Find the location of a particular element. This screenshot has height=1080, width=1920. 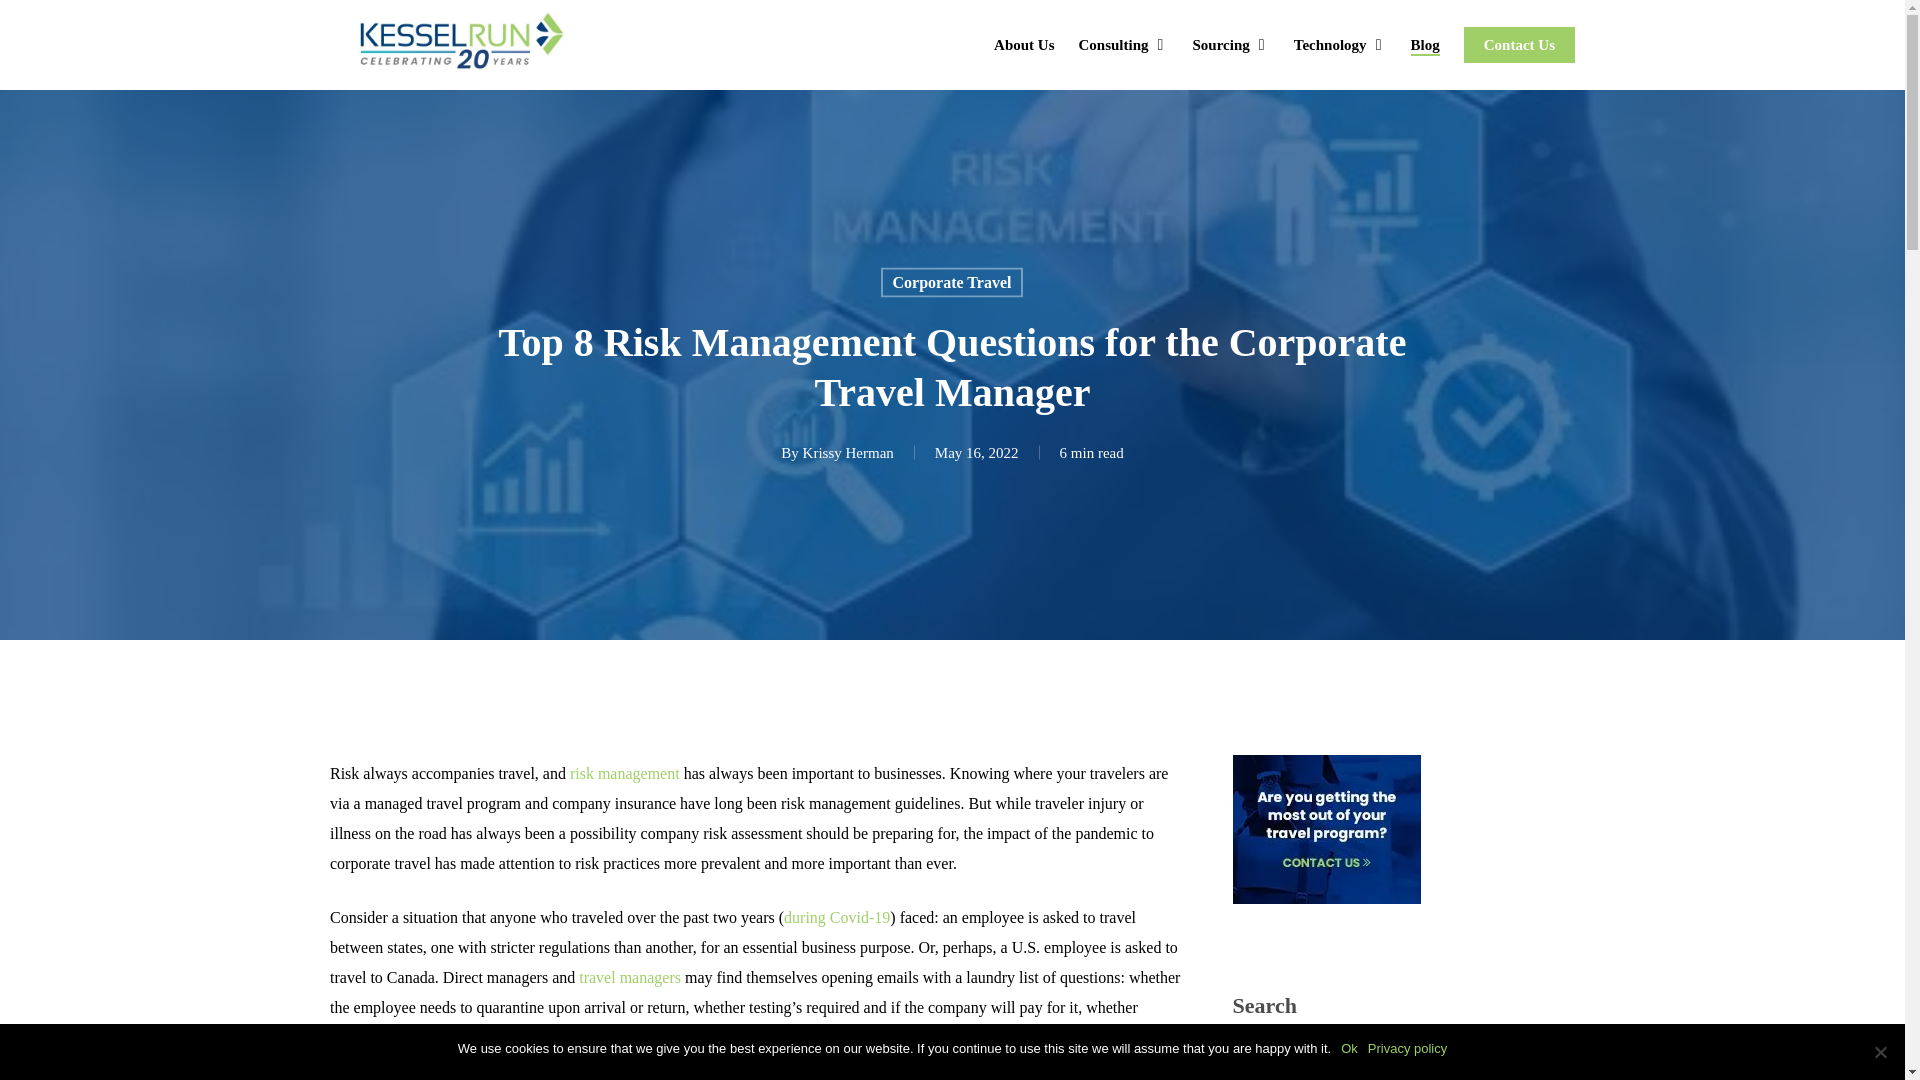

risk management is located at coordinates (624, 772).